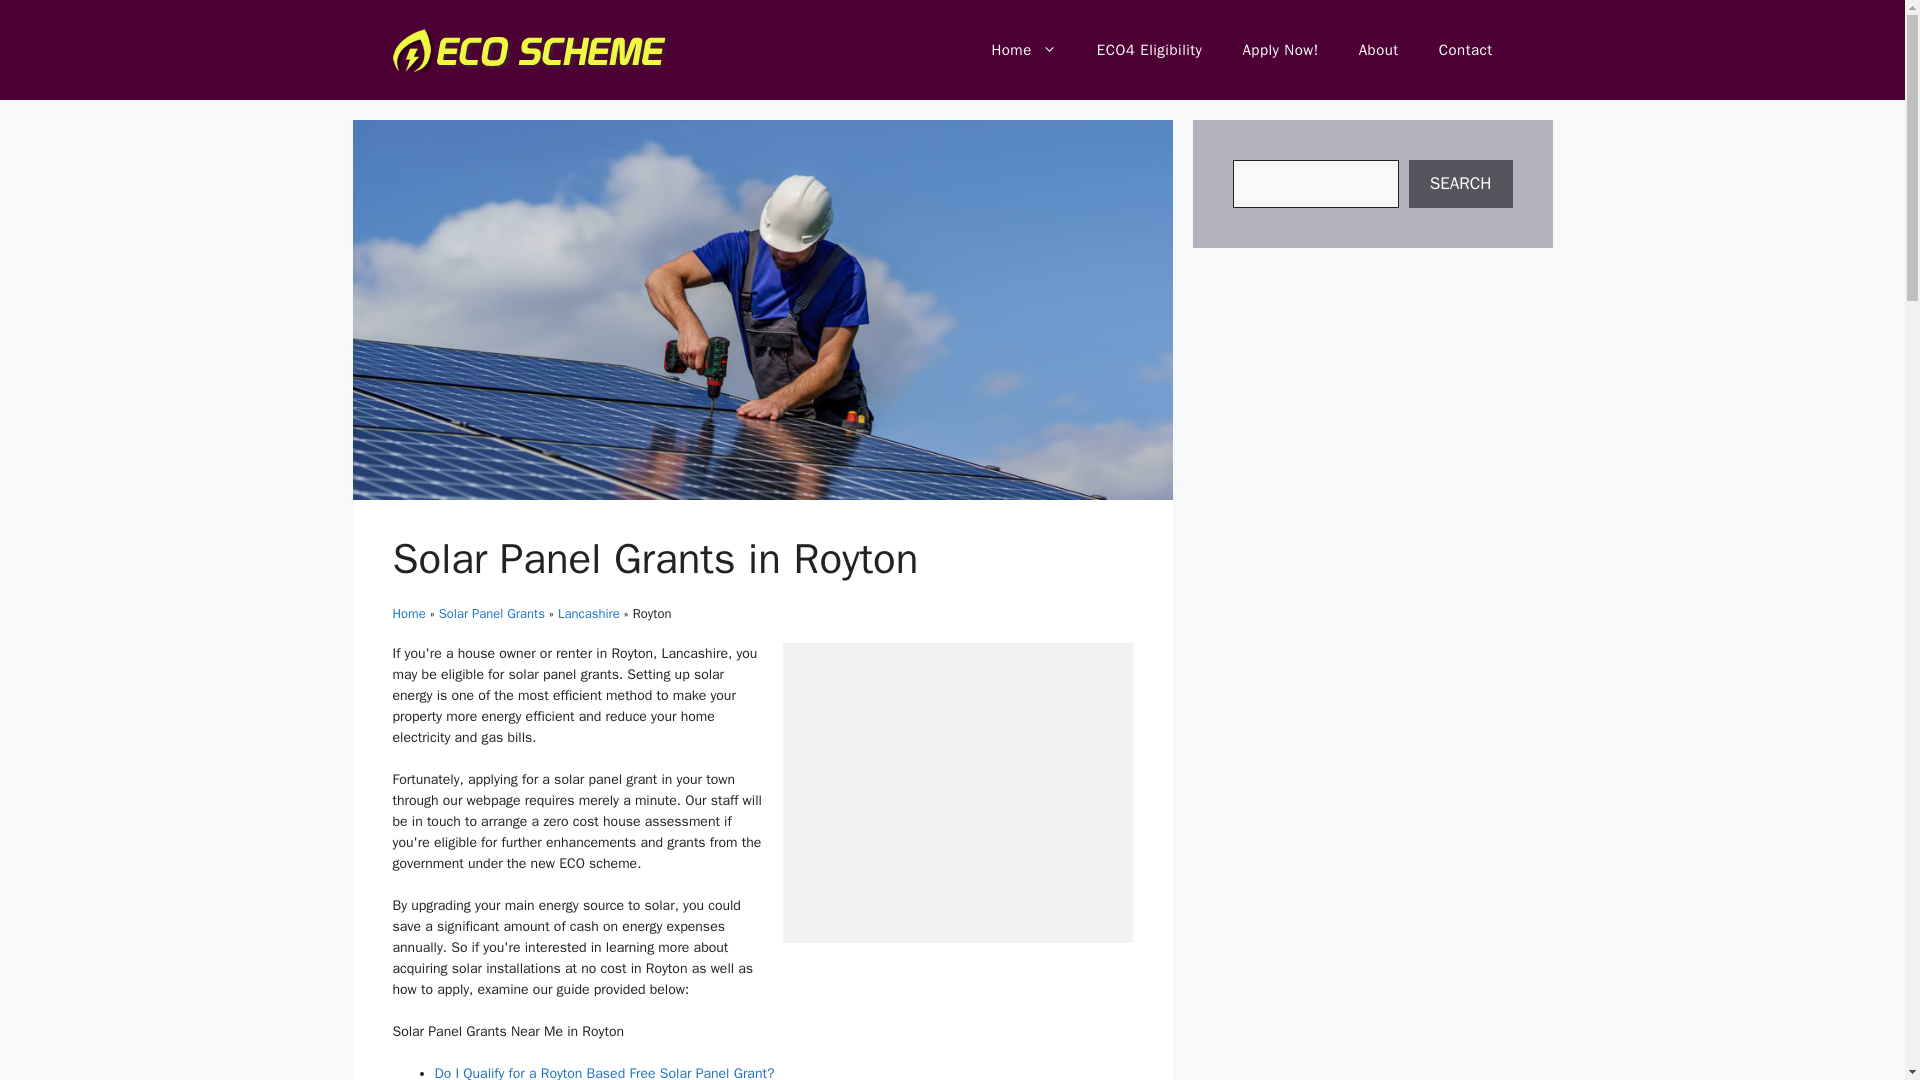  Describe the element at coordinates (492, 613) in the screenshot. I see `Solar Panel Grants` at that location.